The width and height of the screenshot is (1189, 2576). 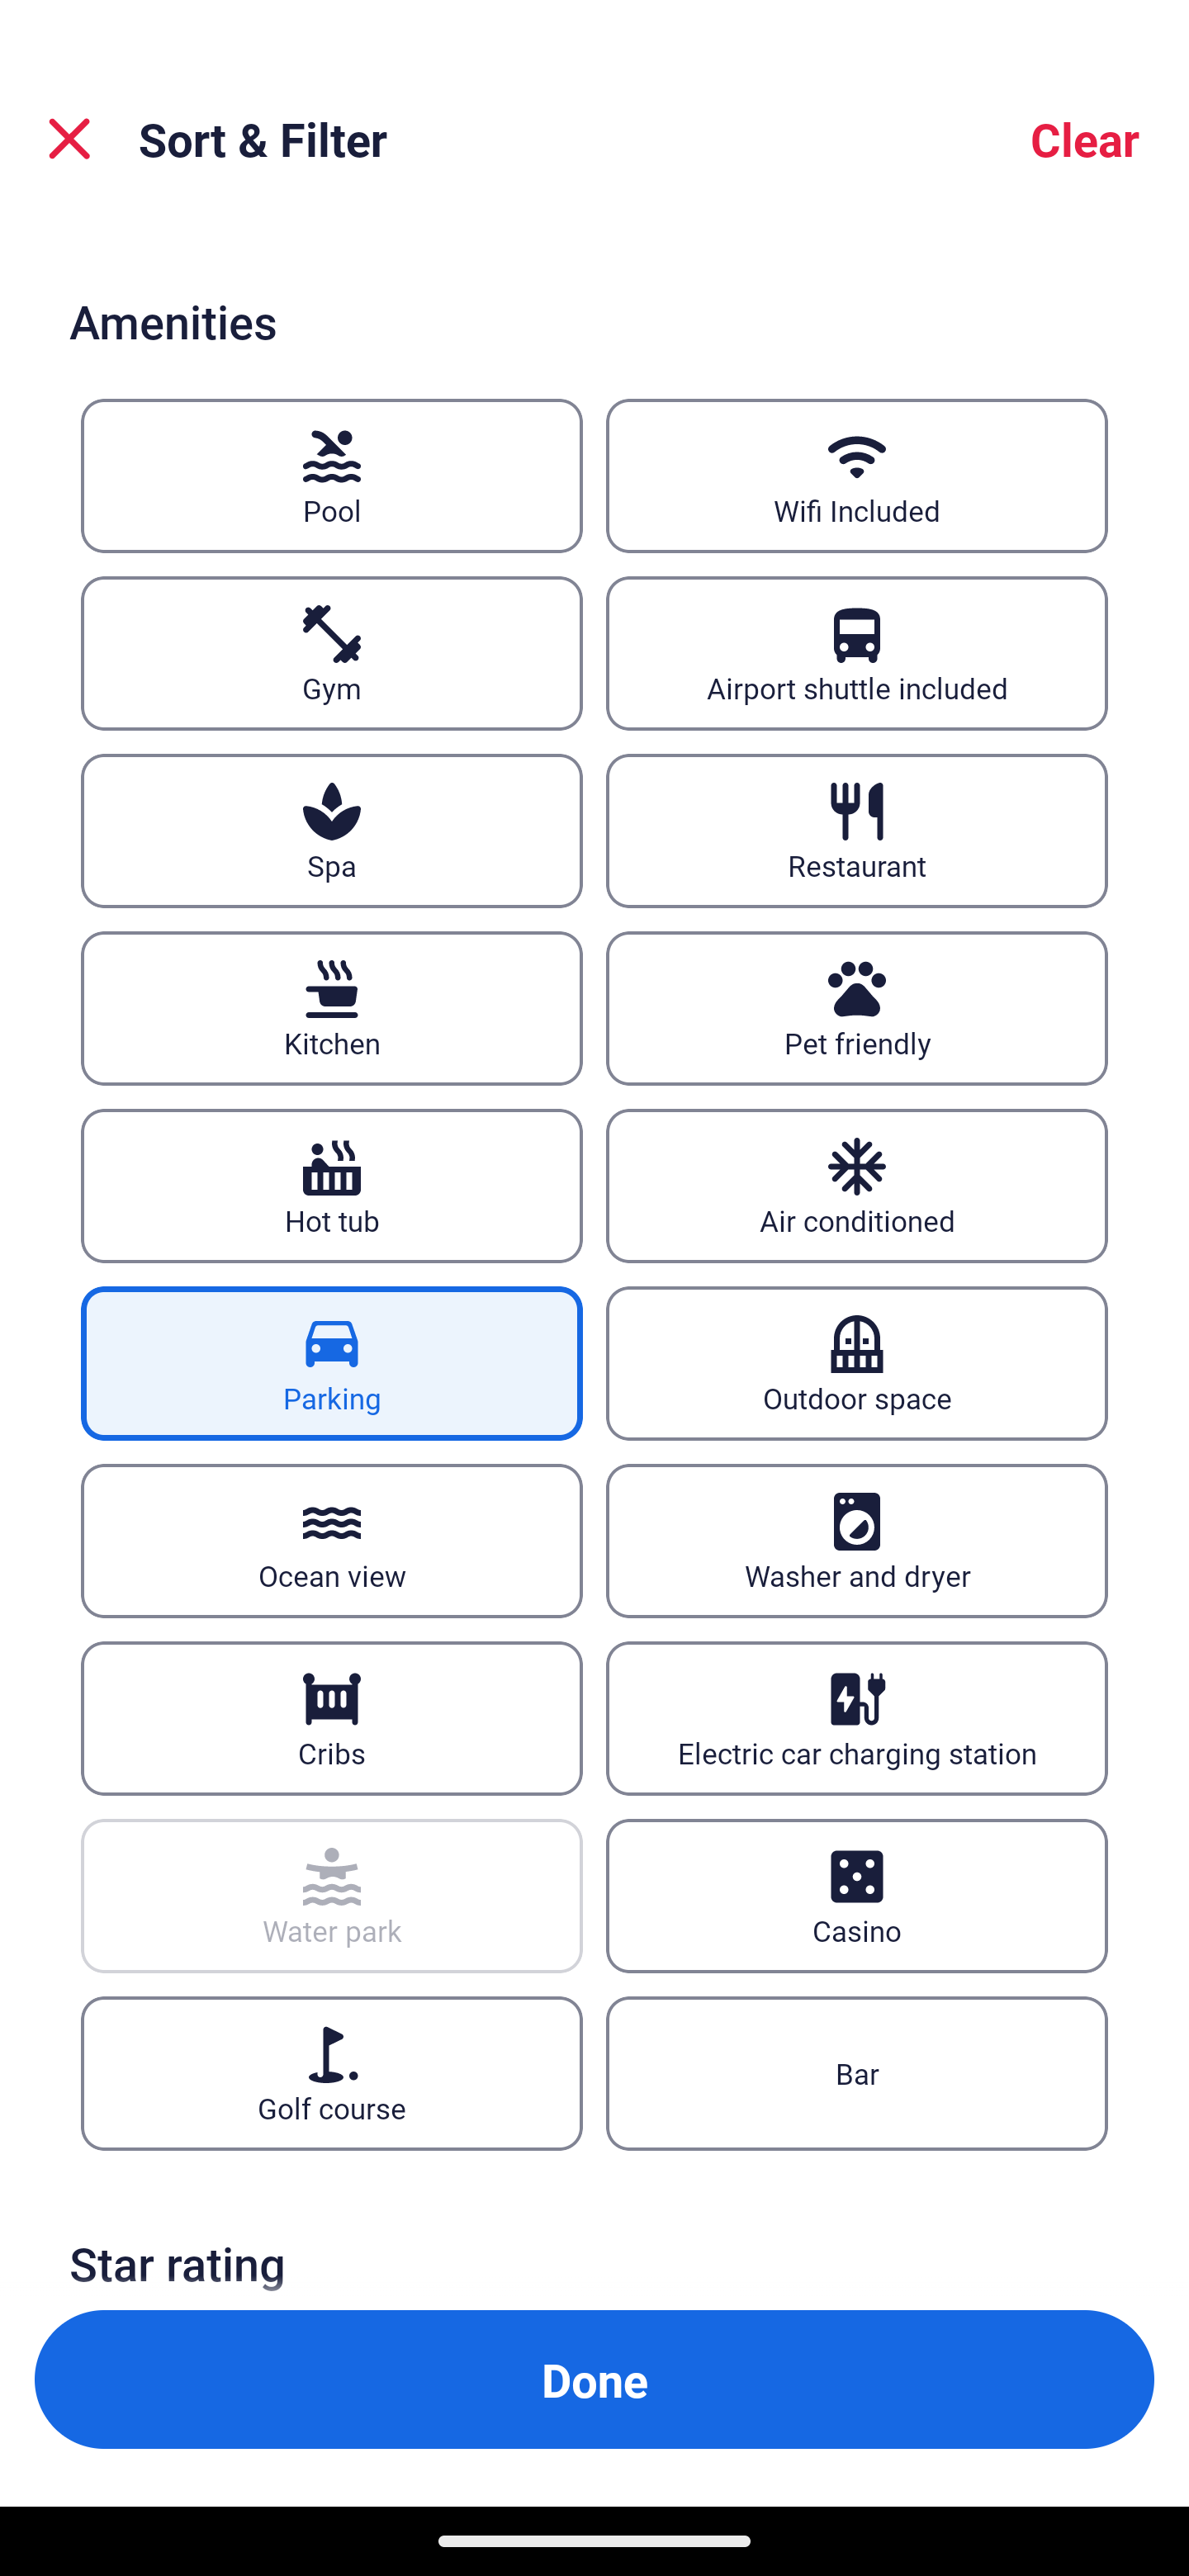 I want to click on Ocean view, so click(x=331, y=1541).